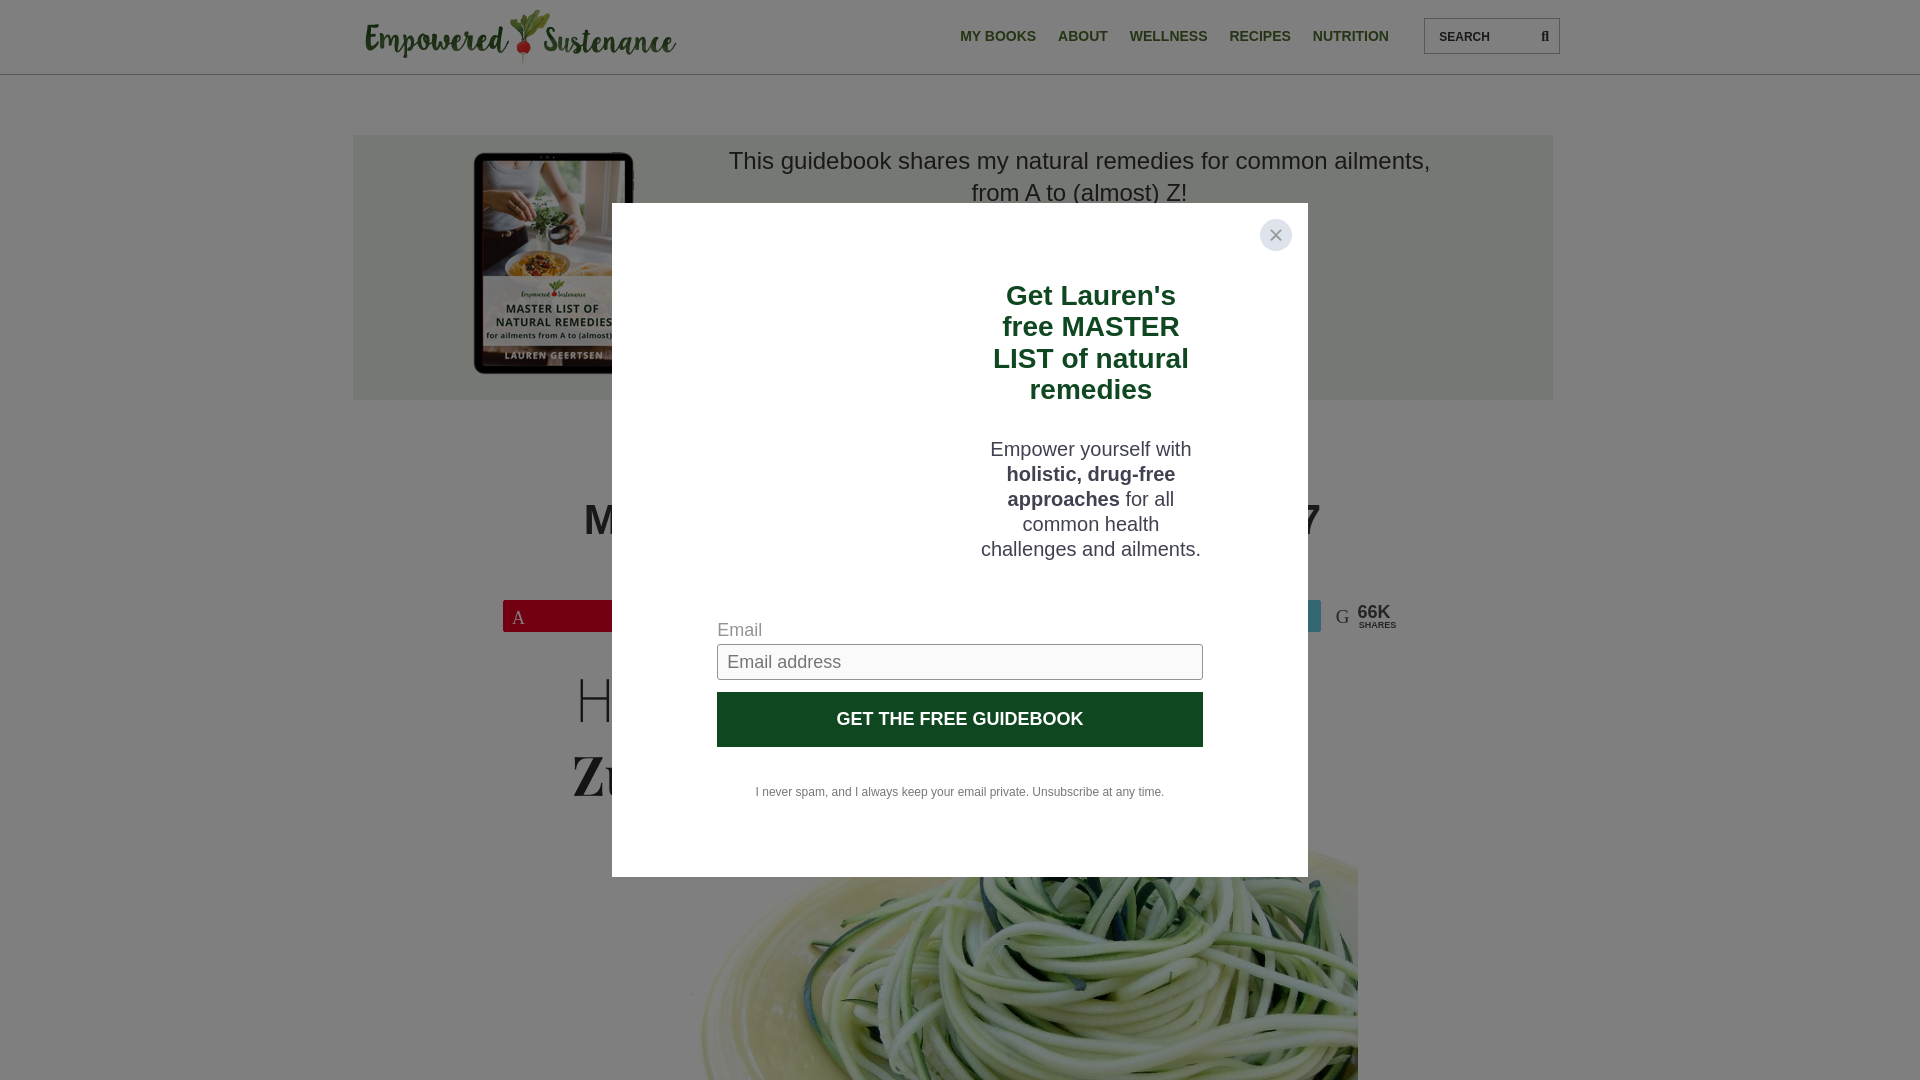 The image size is (1920, 1080). Describe the element at coordinates (997, 36) in the screenshot. I see `MY BOOKS` at that location.